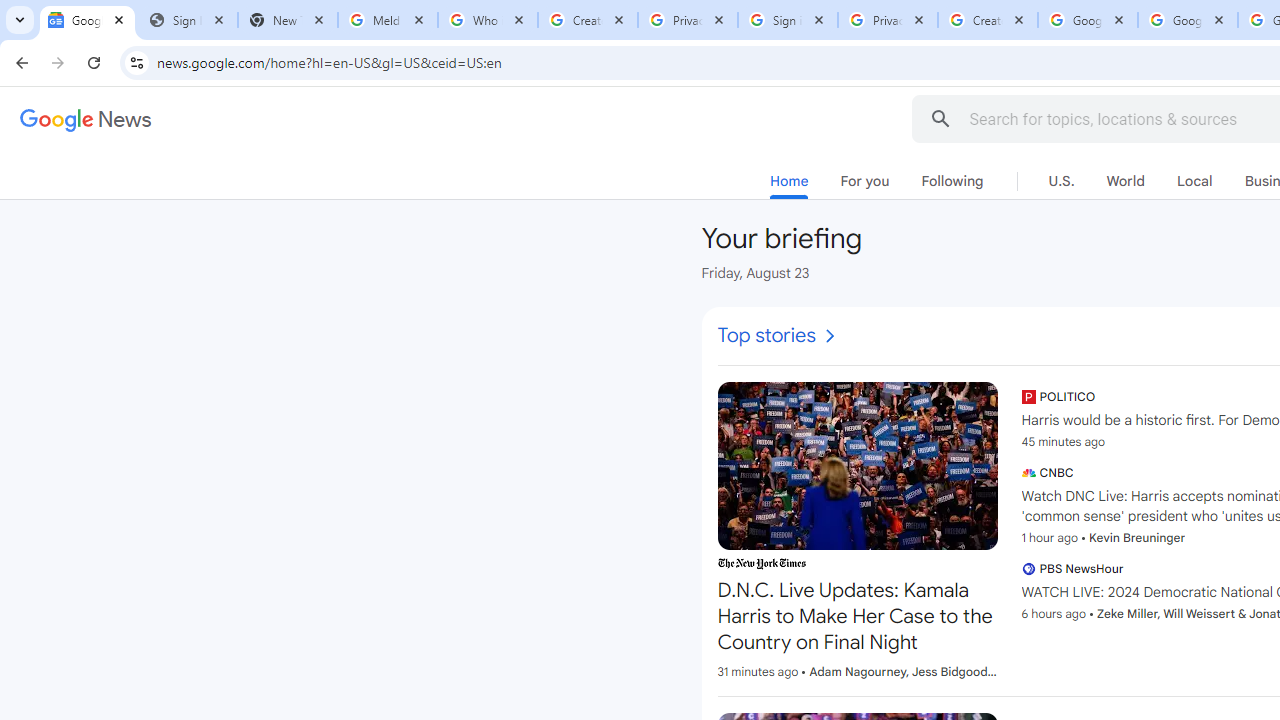  Describe the element at coordinates (1125, 181) in the screenshot. I see `World` at that location.